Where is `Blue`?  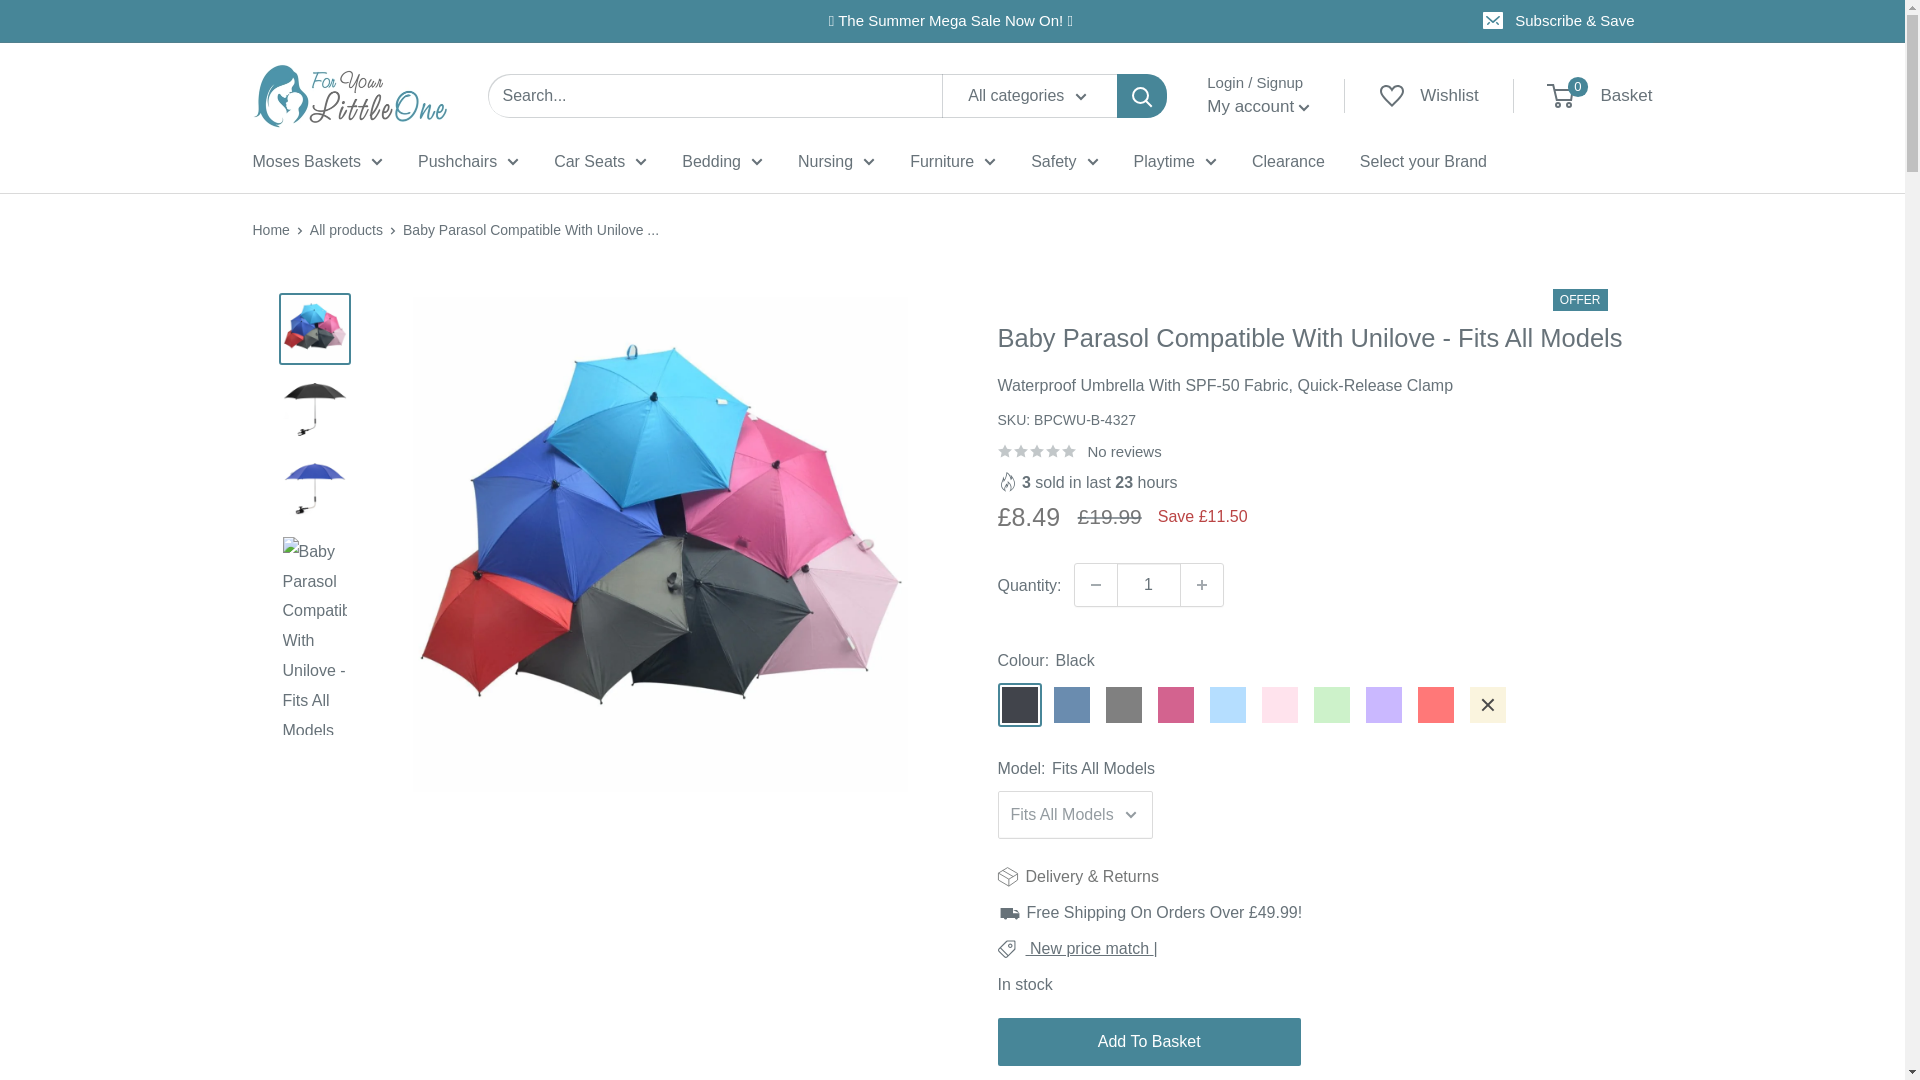 Blue is located at coordinates (1072, 704).